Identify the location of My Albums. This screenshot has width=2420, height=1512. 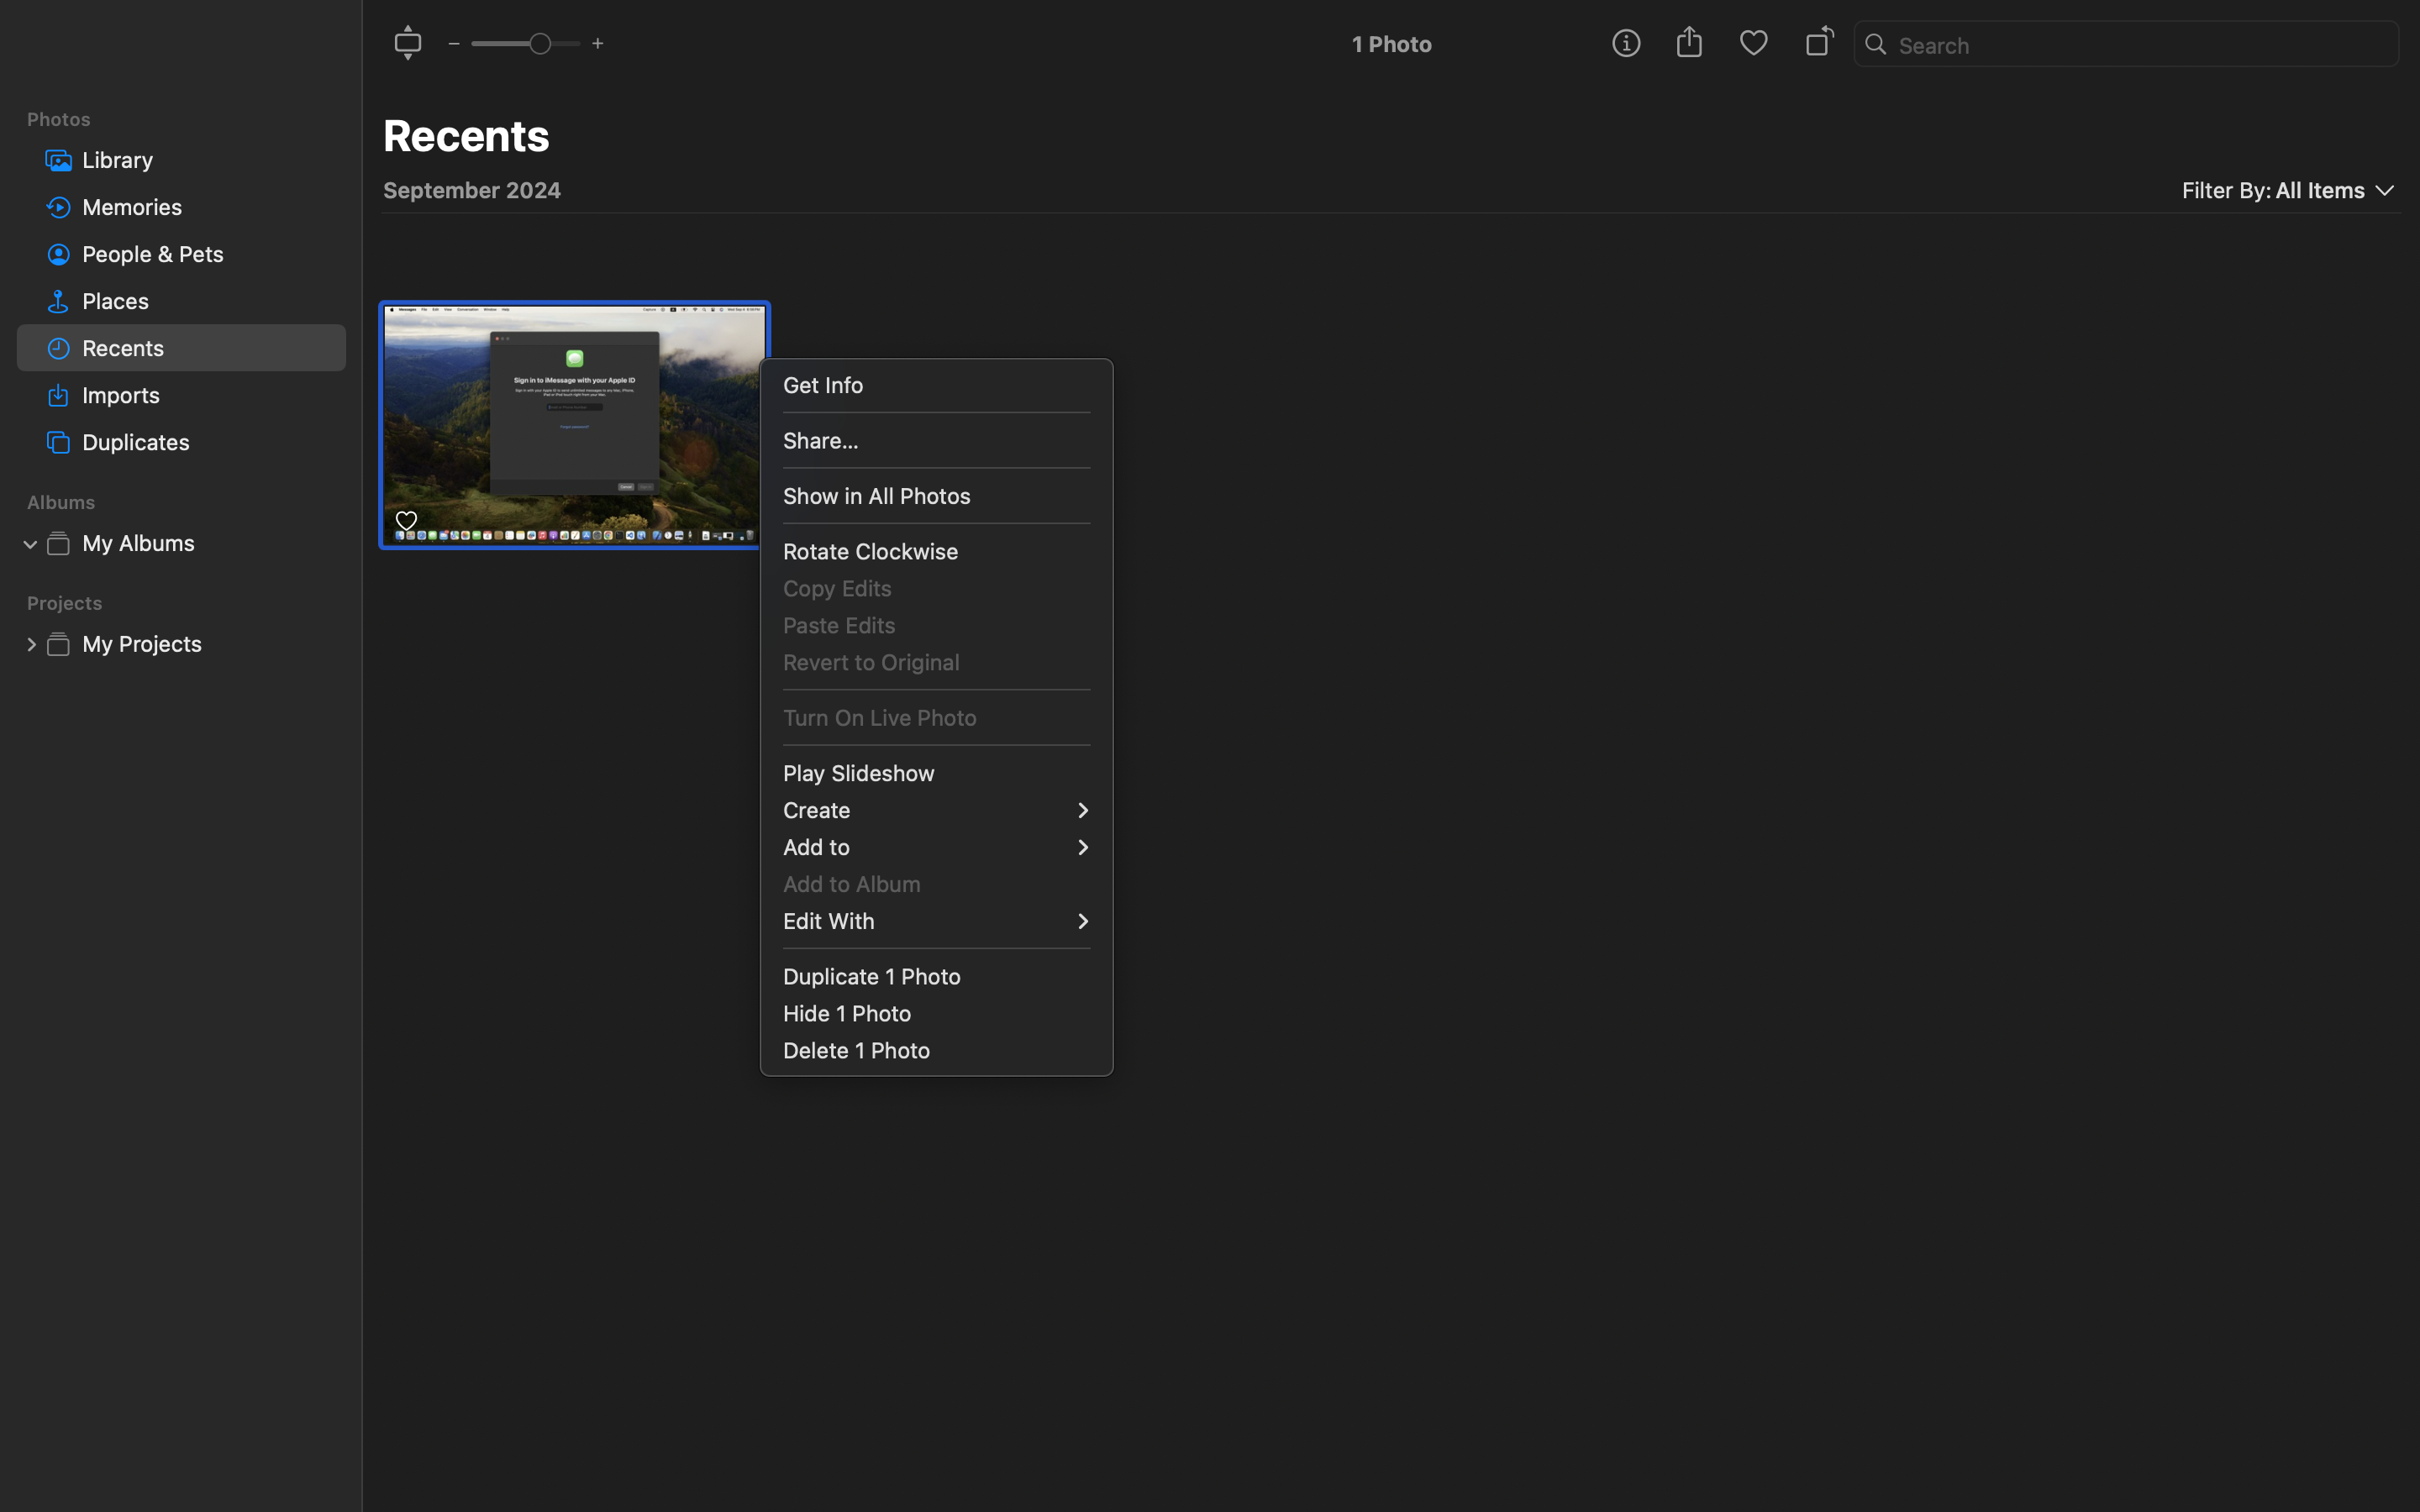
(208, 543).